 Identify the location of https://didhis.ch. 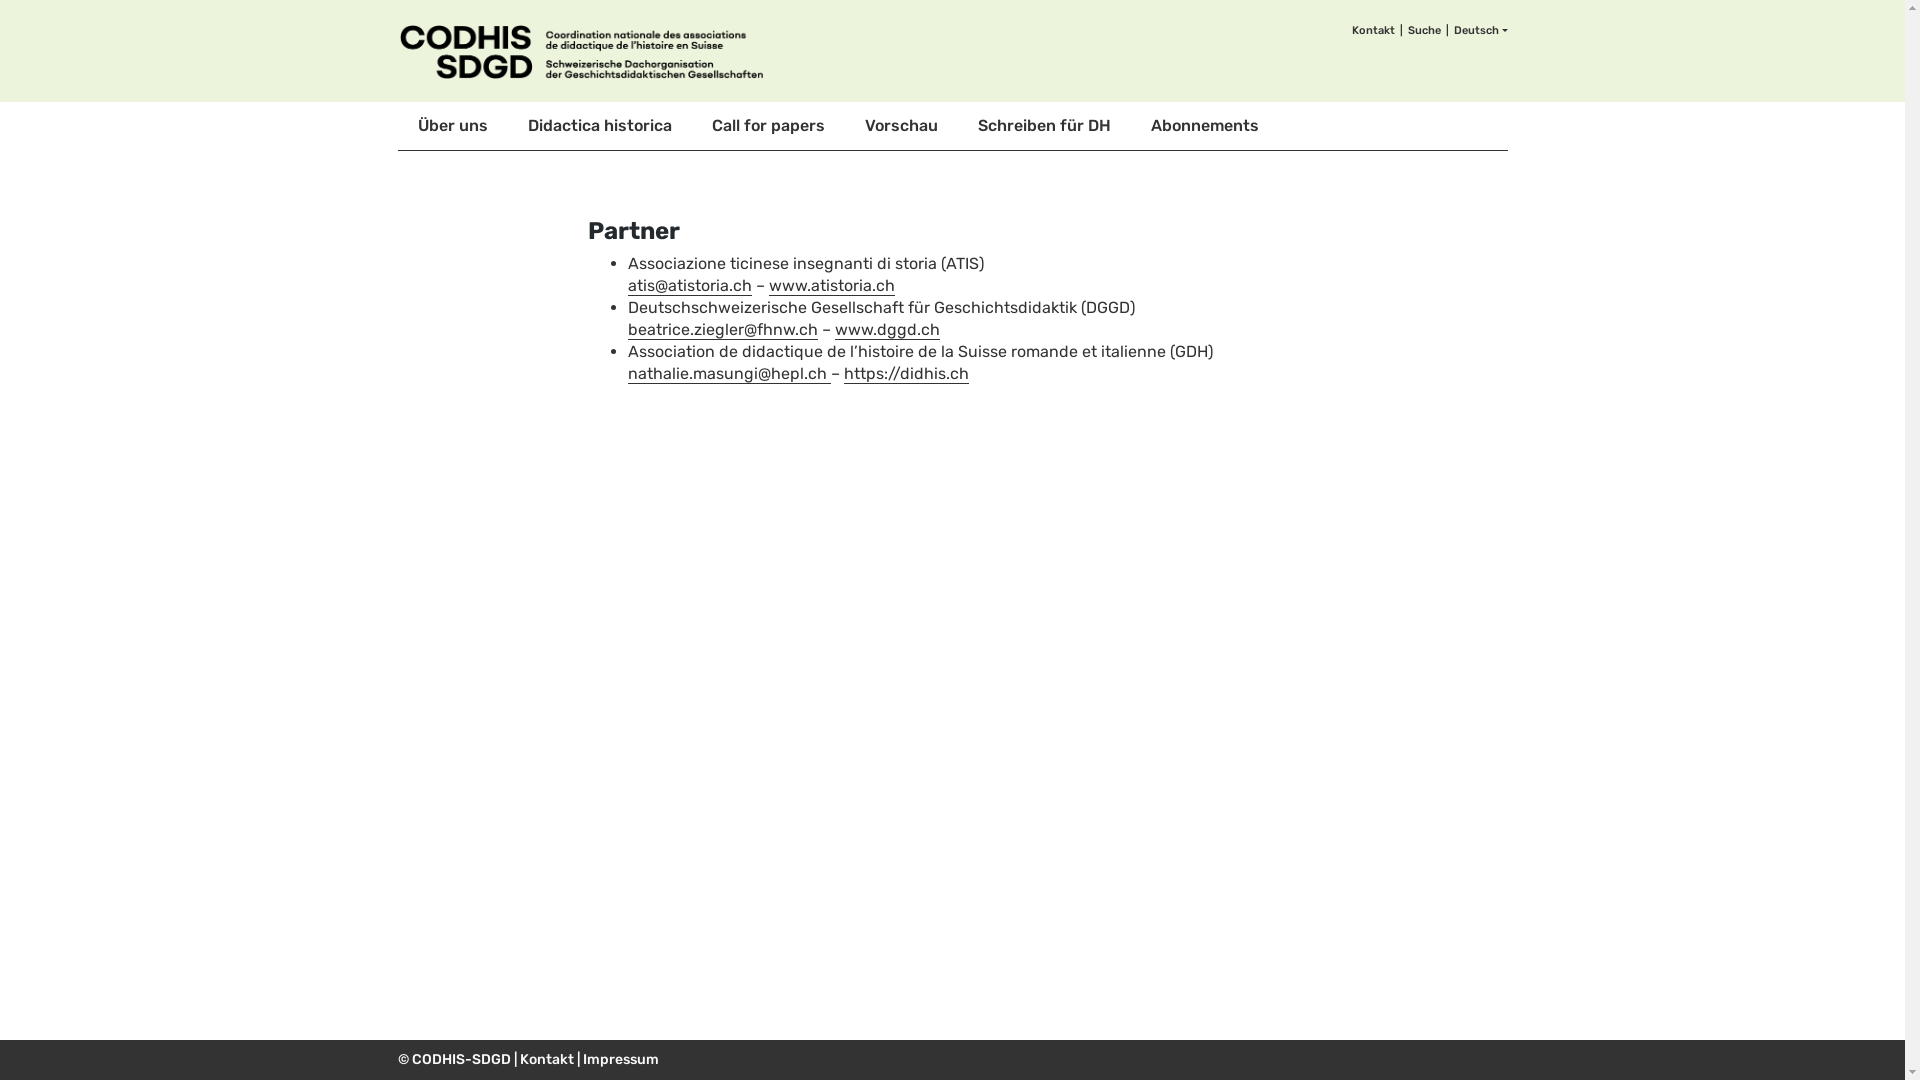
(906, 374).